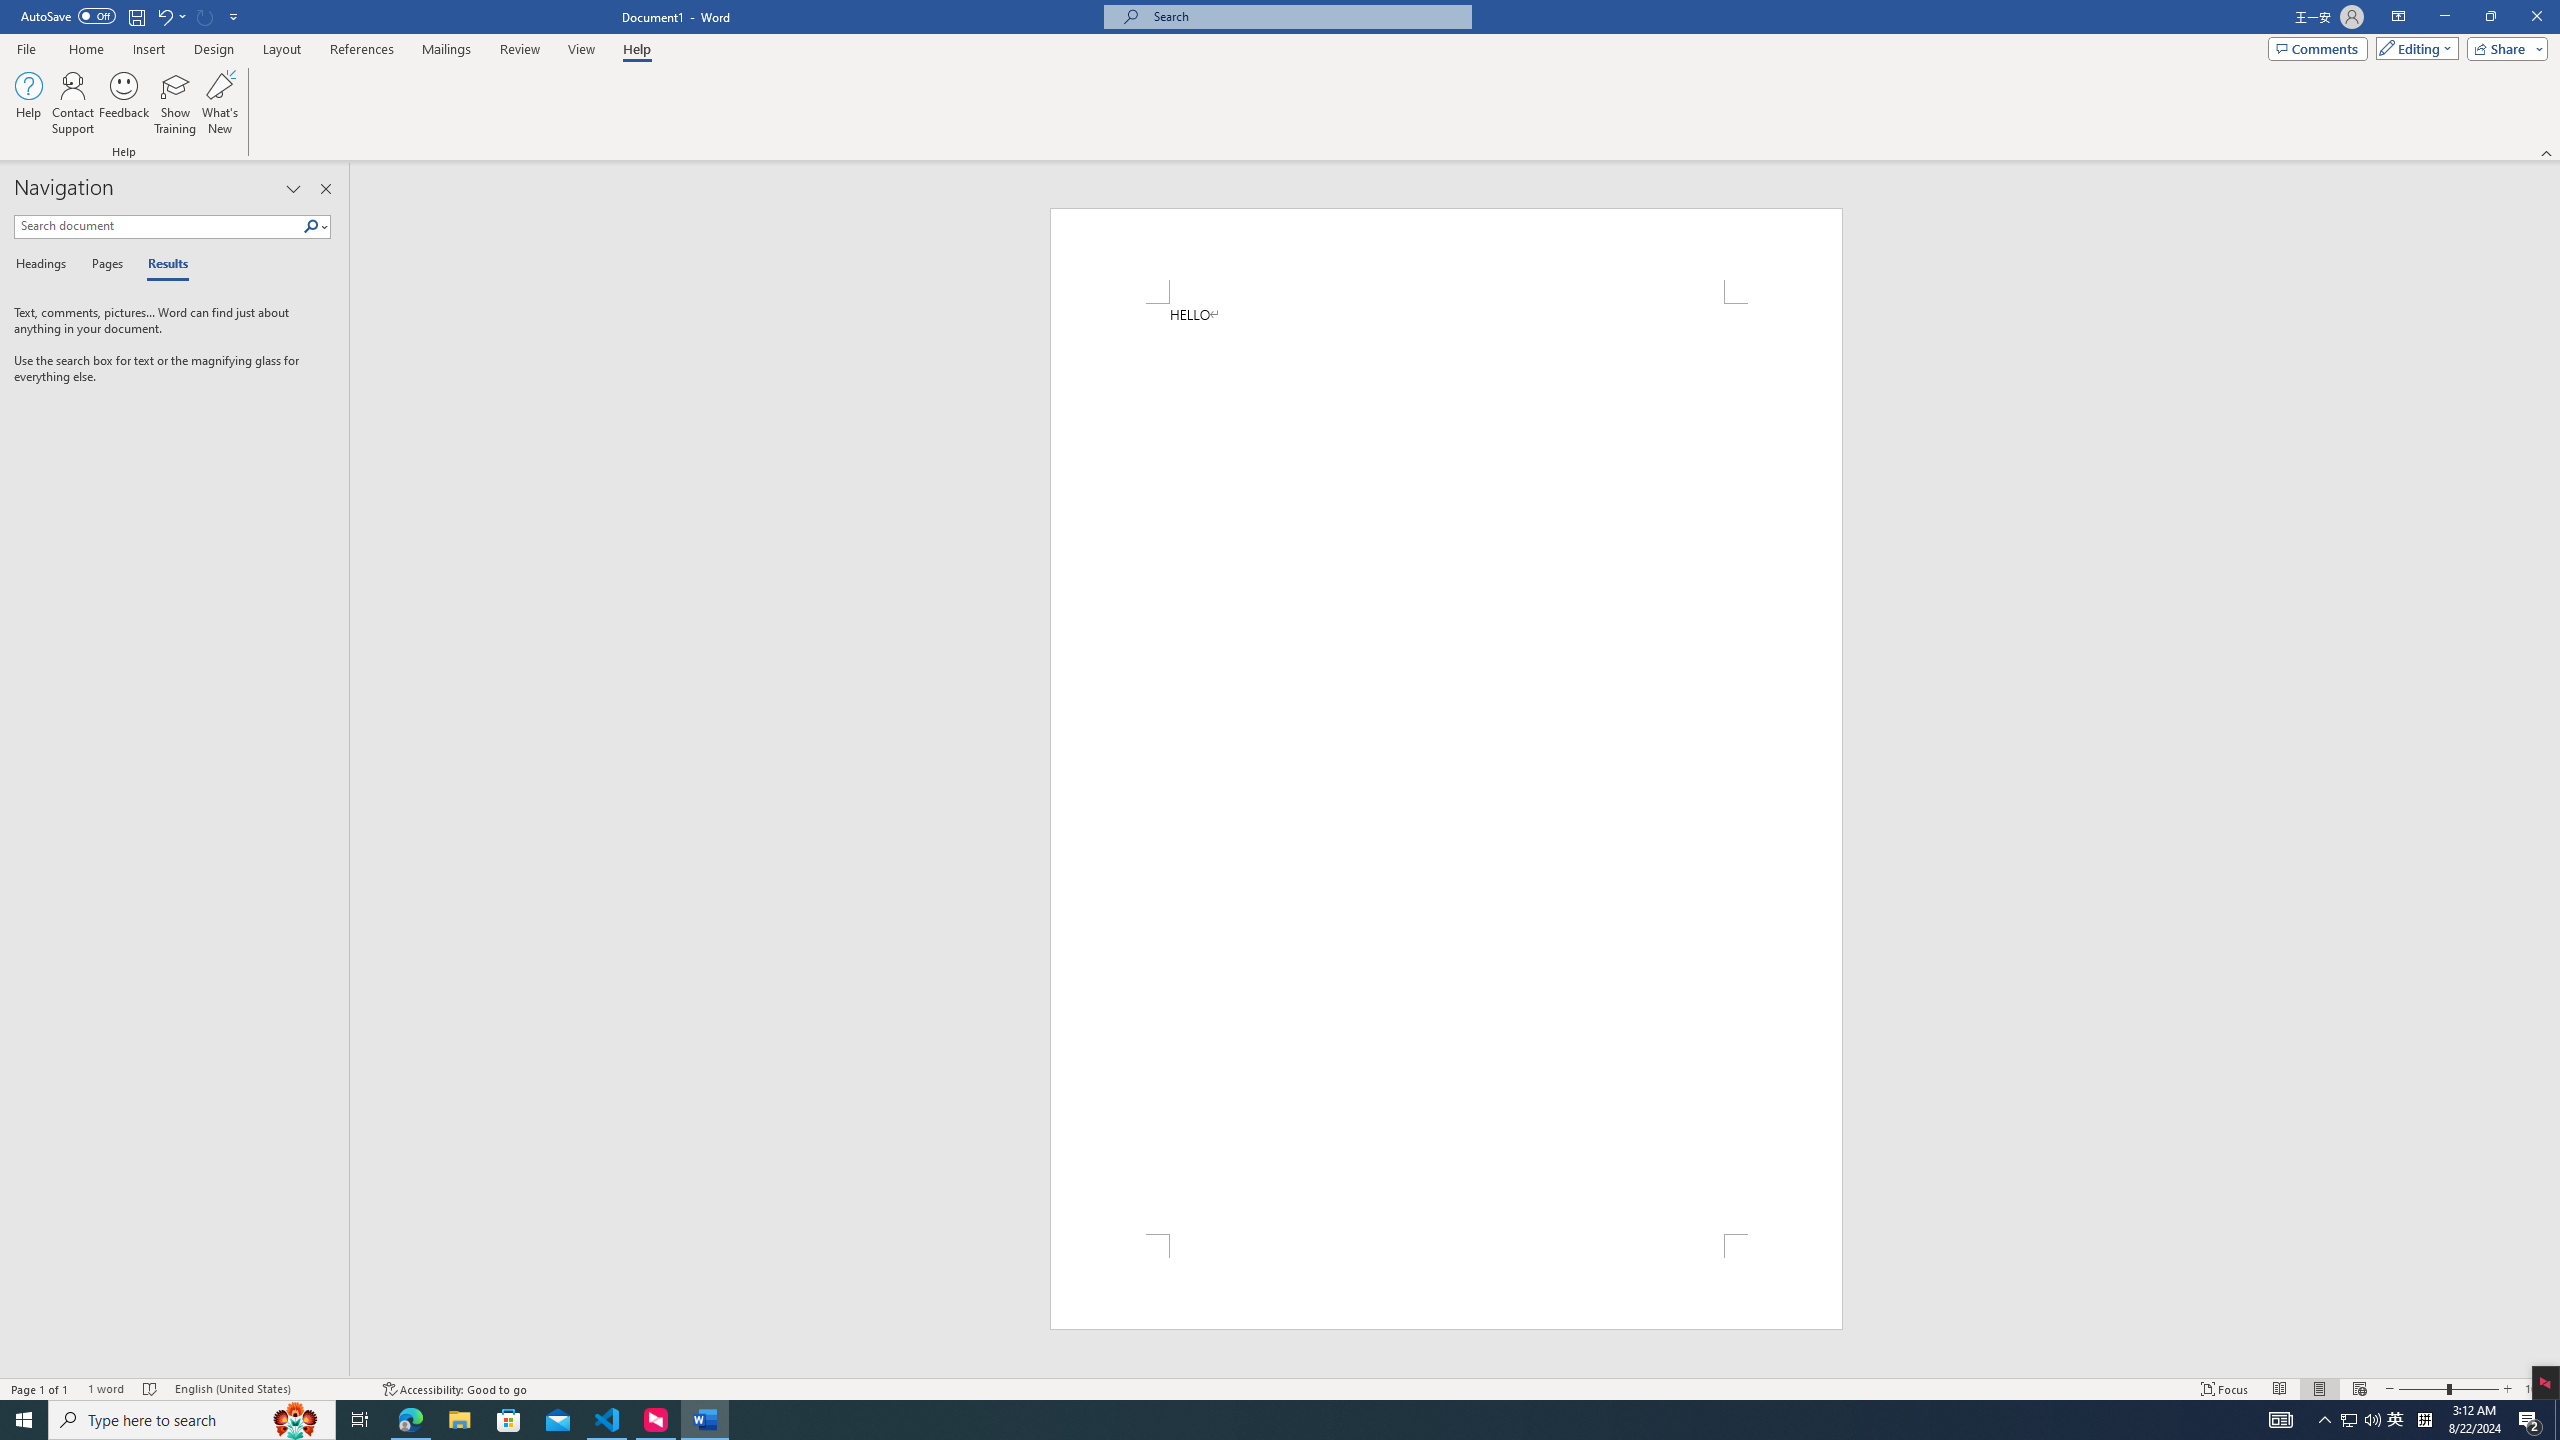 The image size is (2560, 1440). I want to click on Zoom, so click(2448, 1389).